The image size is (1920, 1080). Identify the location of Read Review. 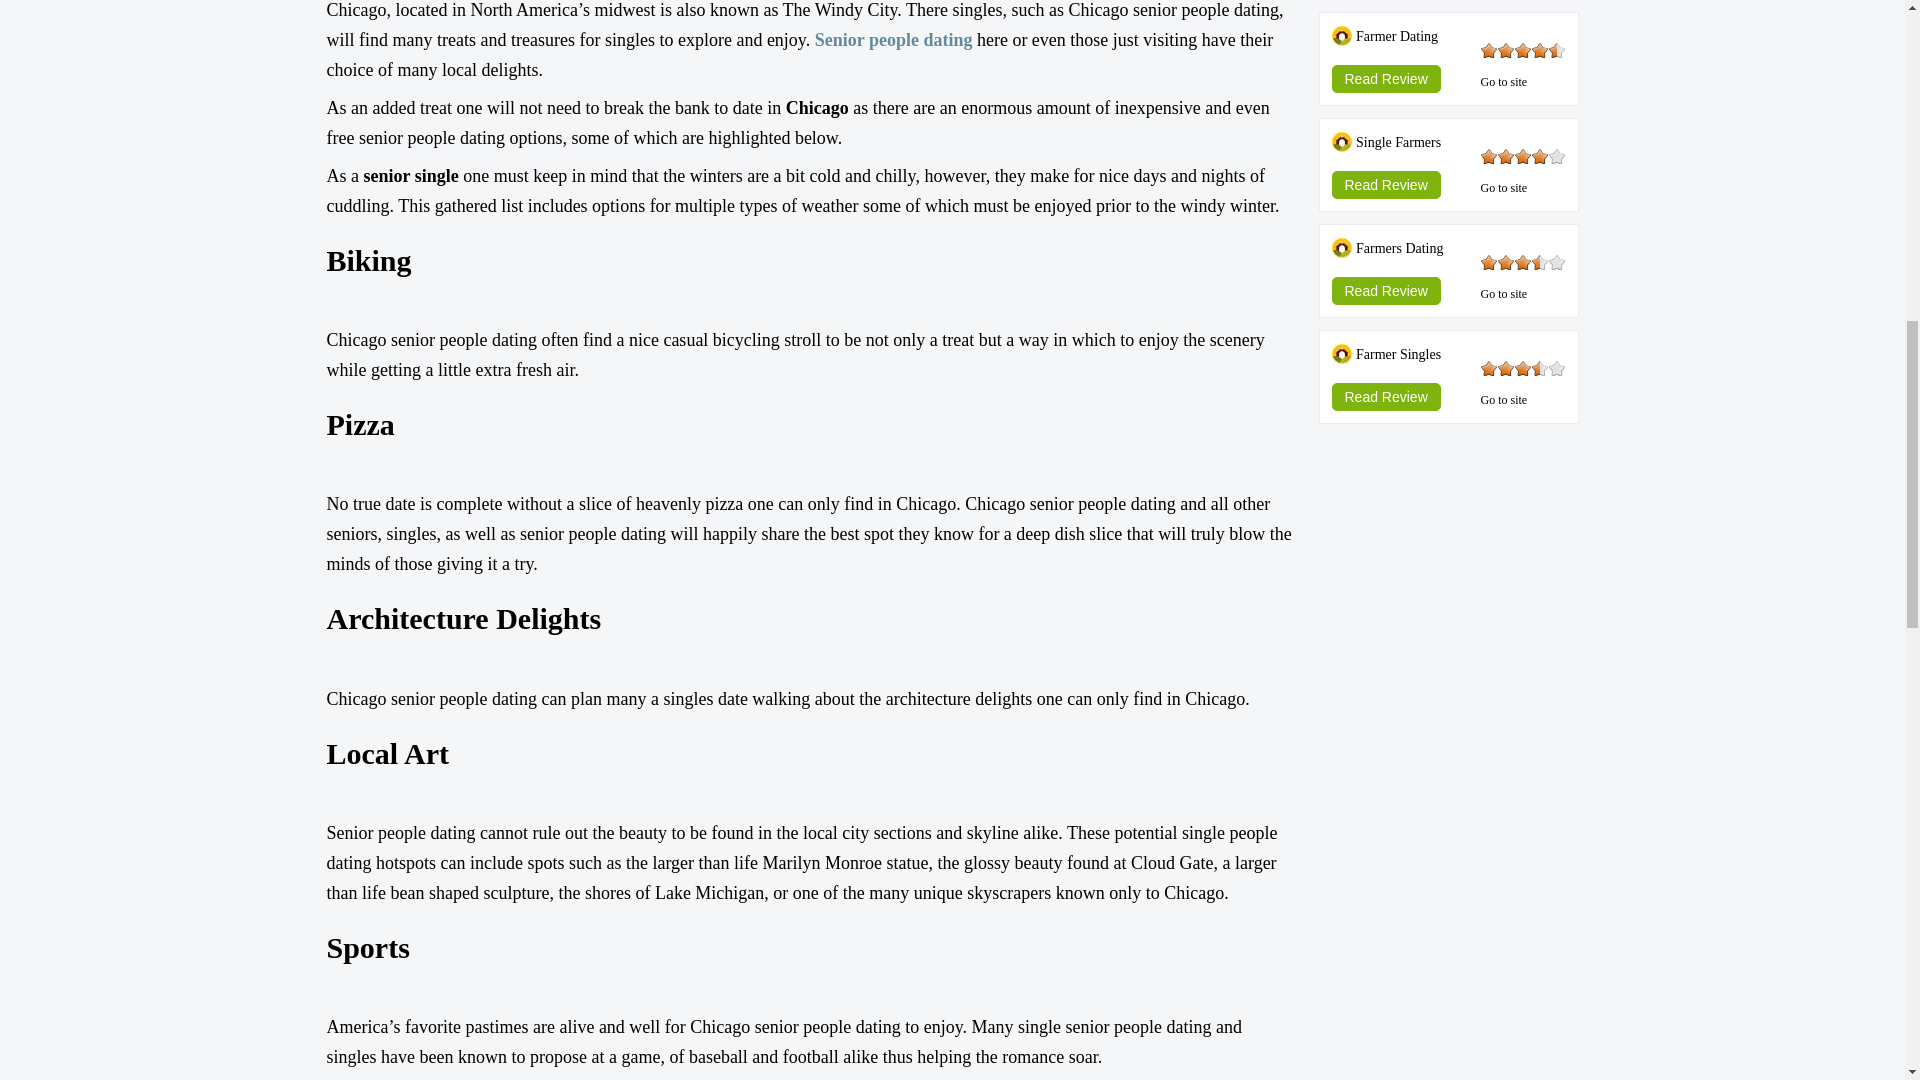
(1386, 178).